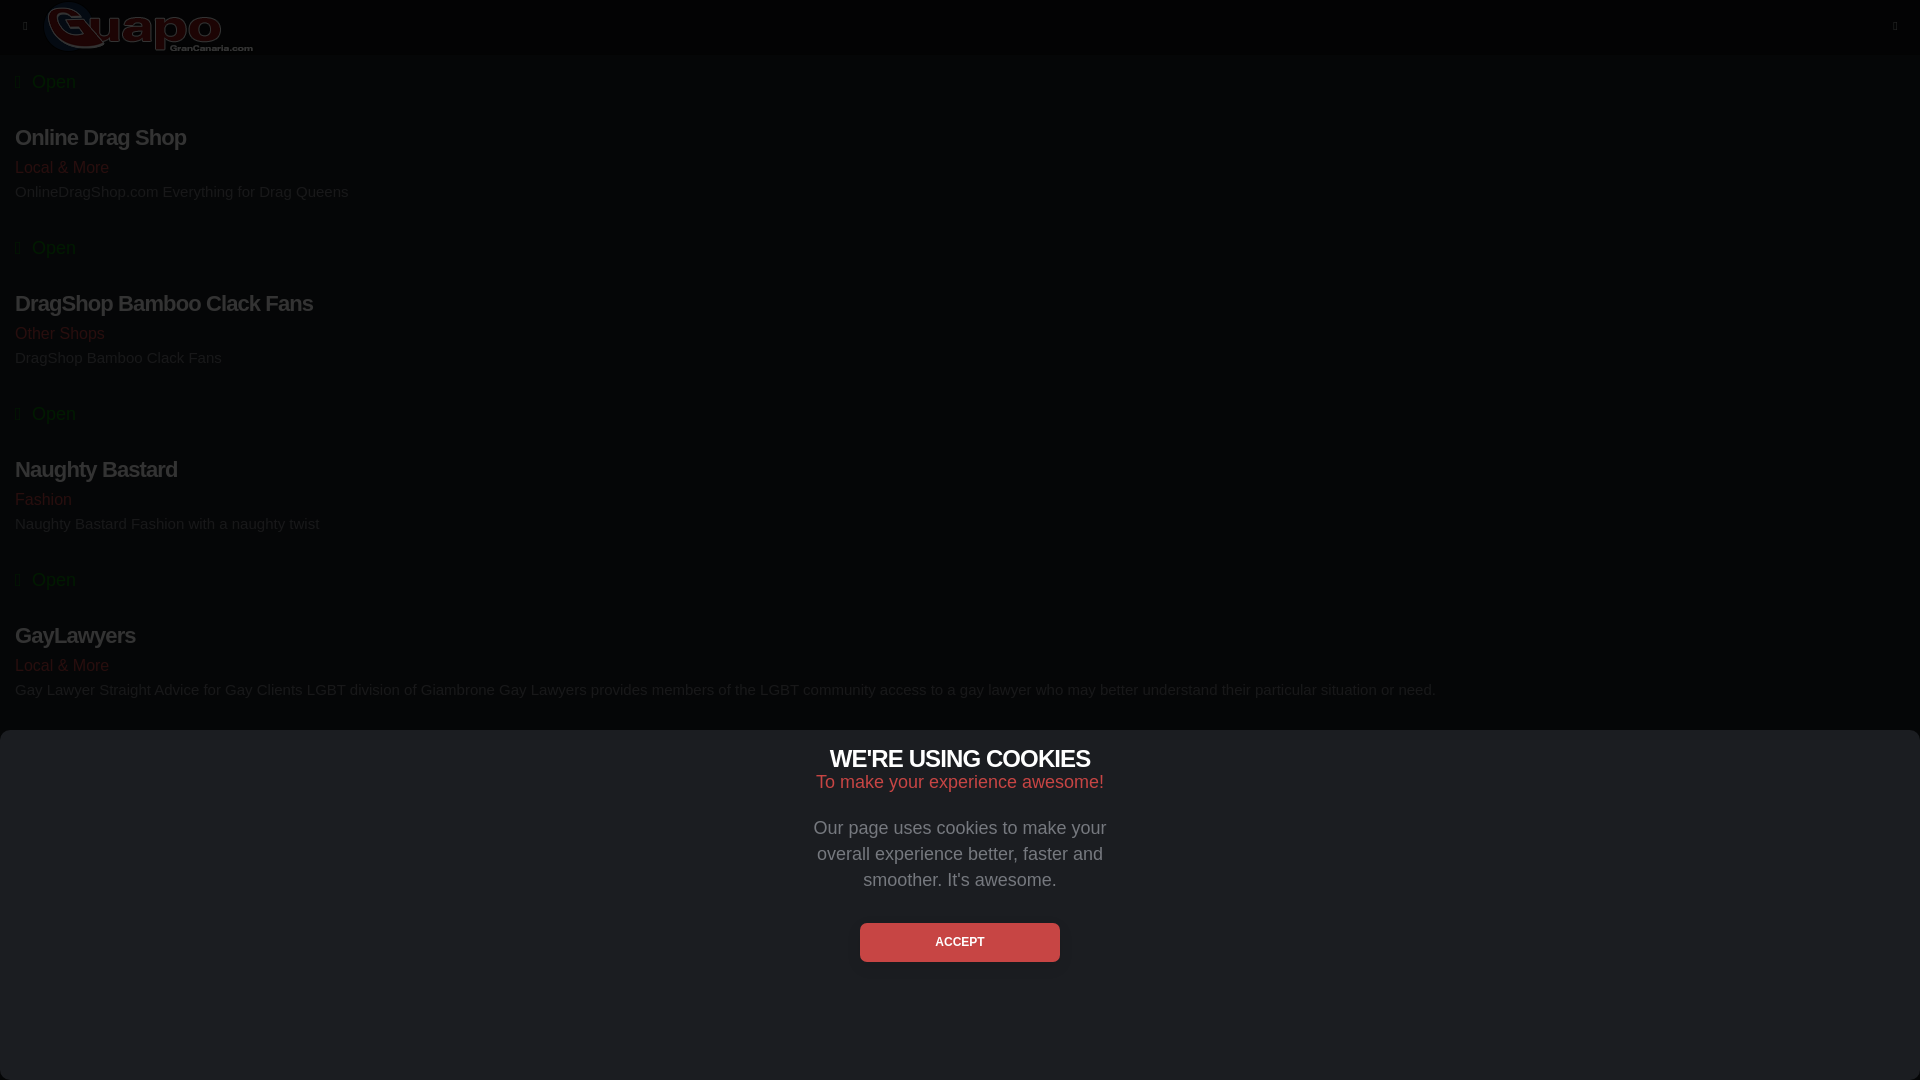 The width and height of the screenshot is (1920, 1080). Describe the element at coordinates (960, 469) in the screenshot. I see `Naughty Bastard` at that location.